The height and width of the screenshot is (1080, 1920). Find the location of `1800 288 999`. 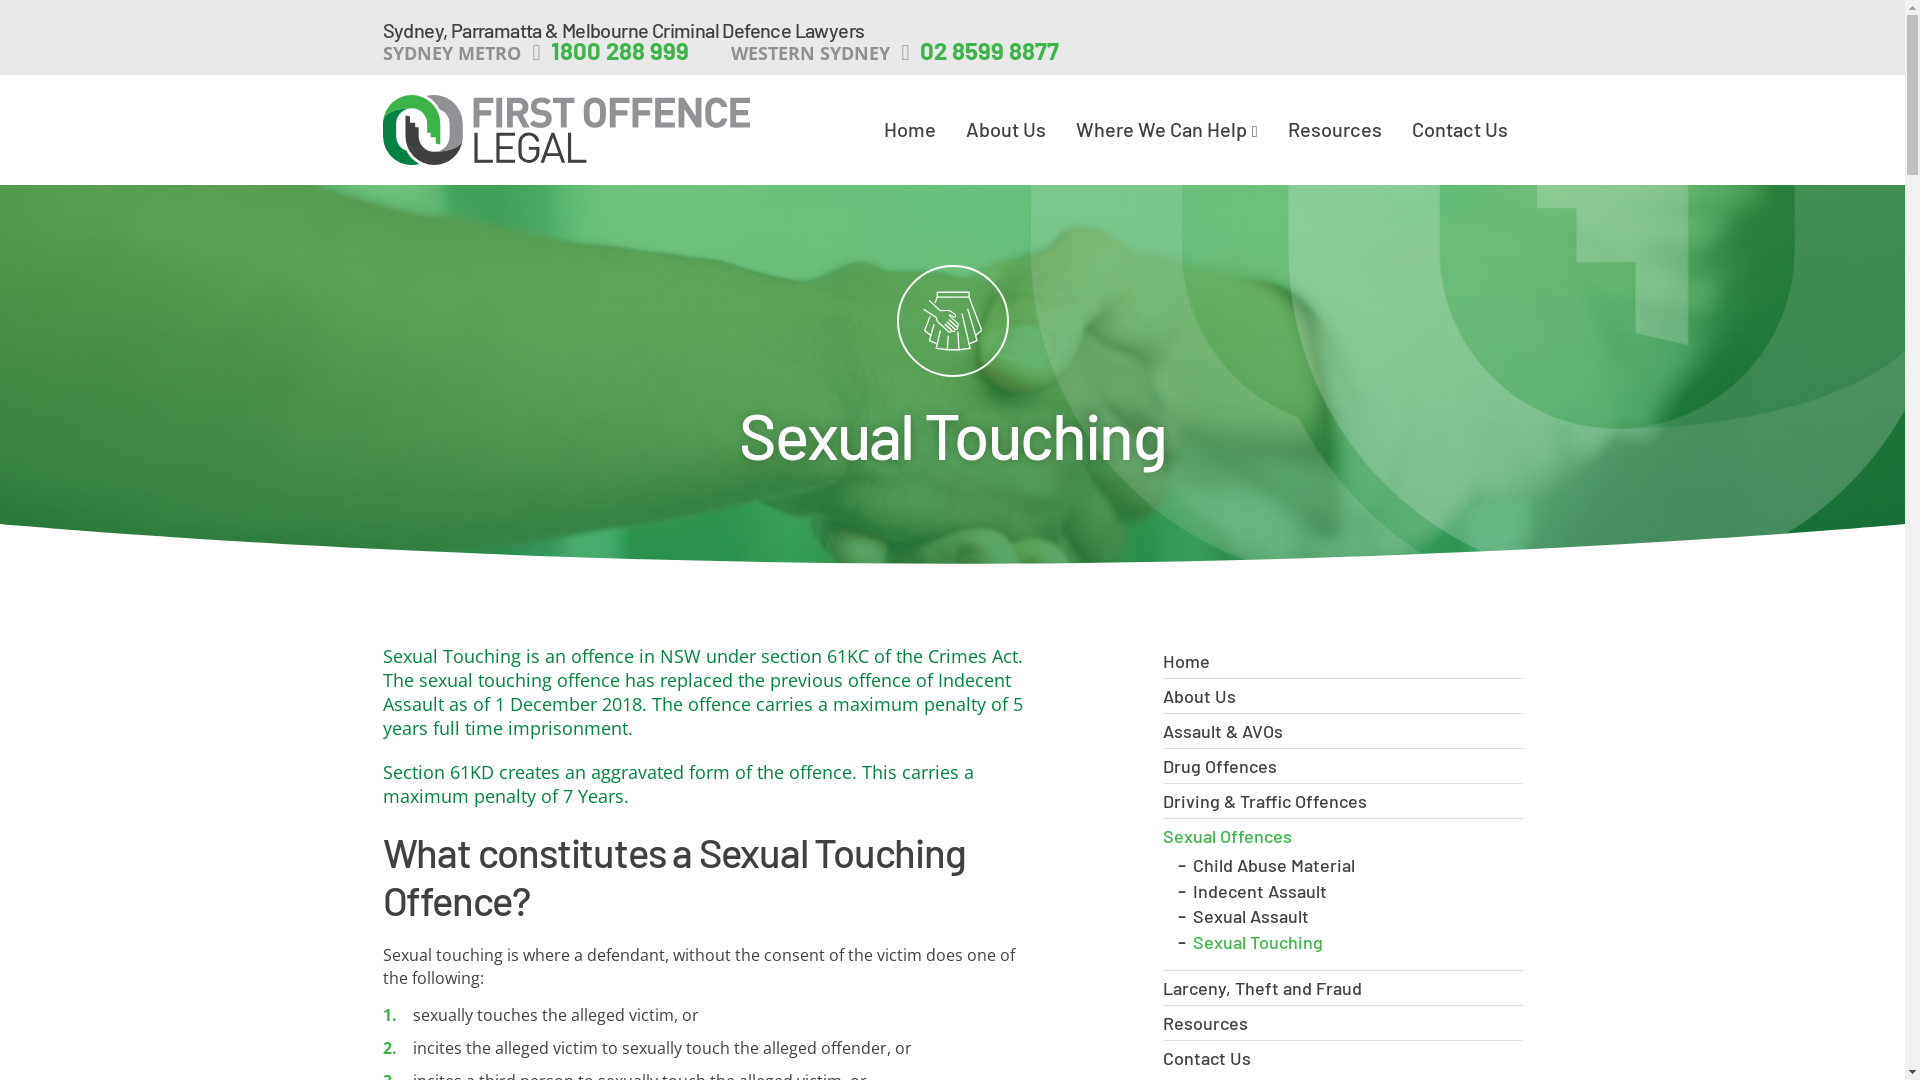

1800 288 999 is located at coordinates (623, 52).